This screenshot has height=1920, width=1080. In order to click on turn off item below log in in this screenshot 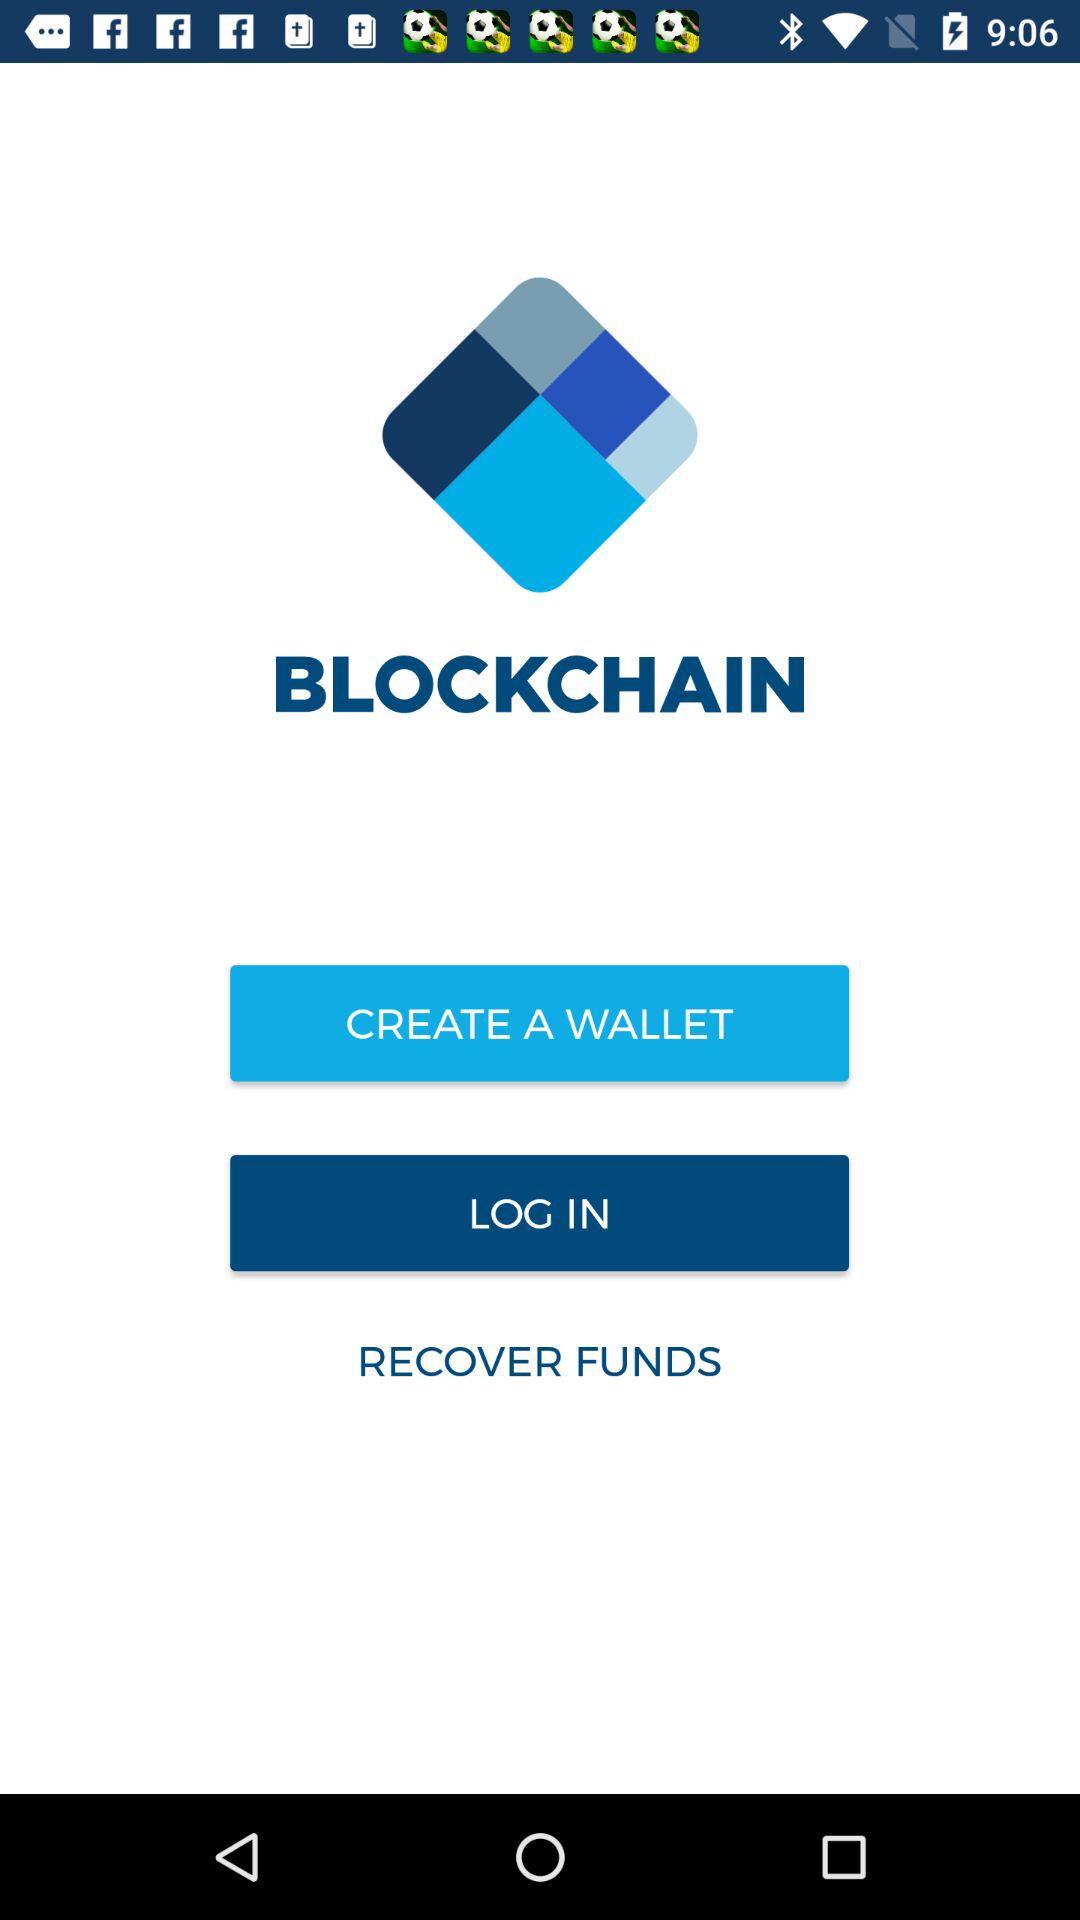, I will do `click(539, 1360)`.